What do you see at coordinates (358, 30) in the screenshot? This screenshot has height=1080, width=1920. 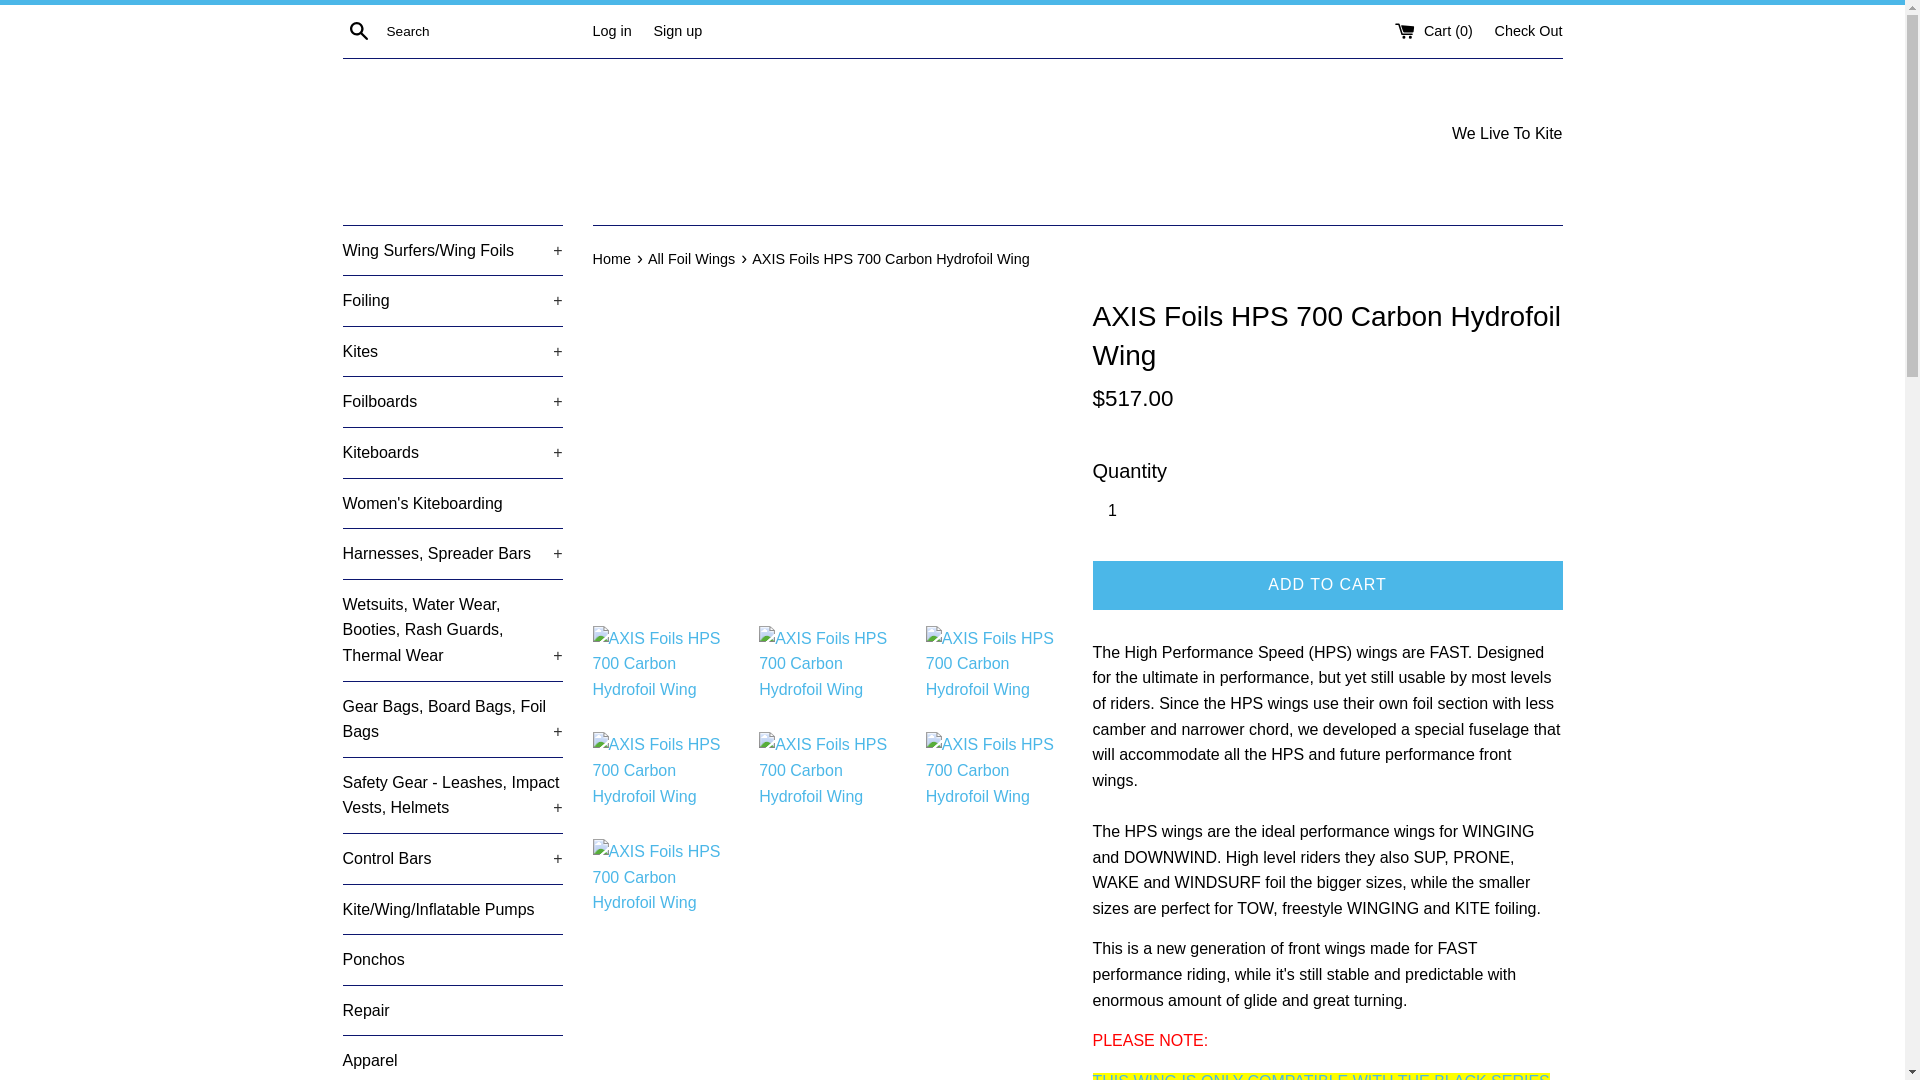 I see `Search` at bounding box center [358, 30].